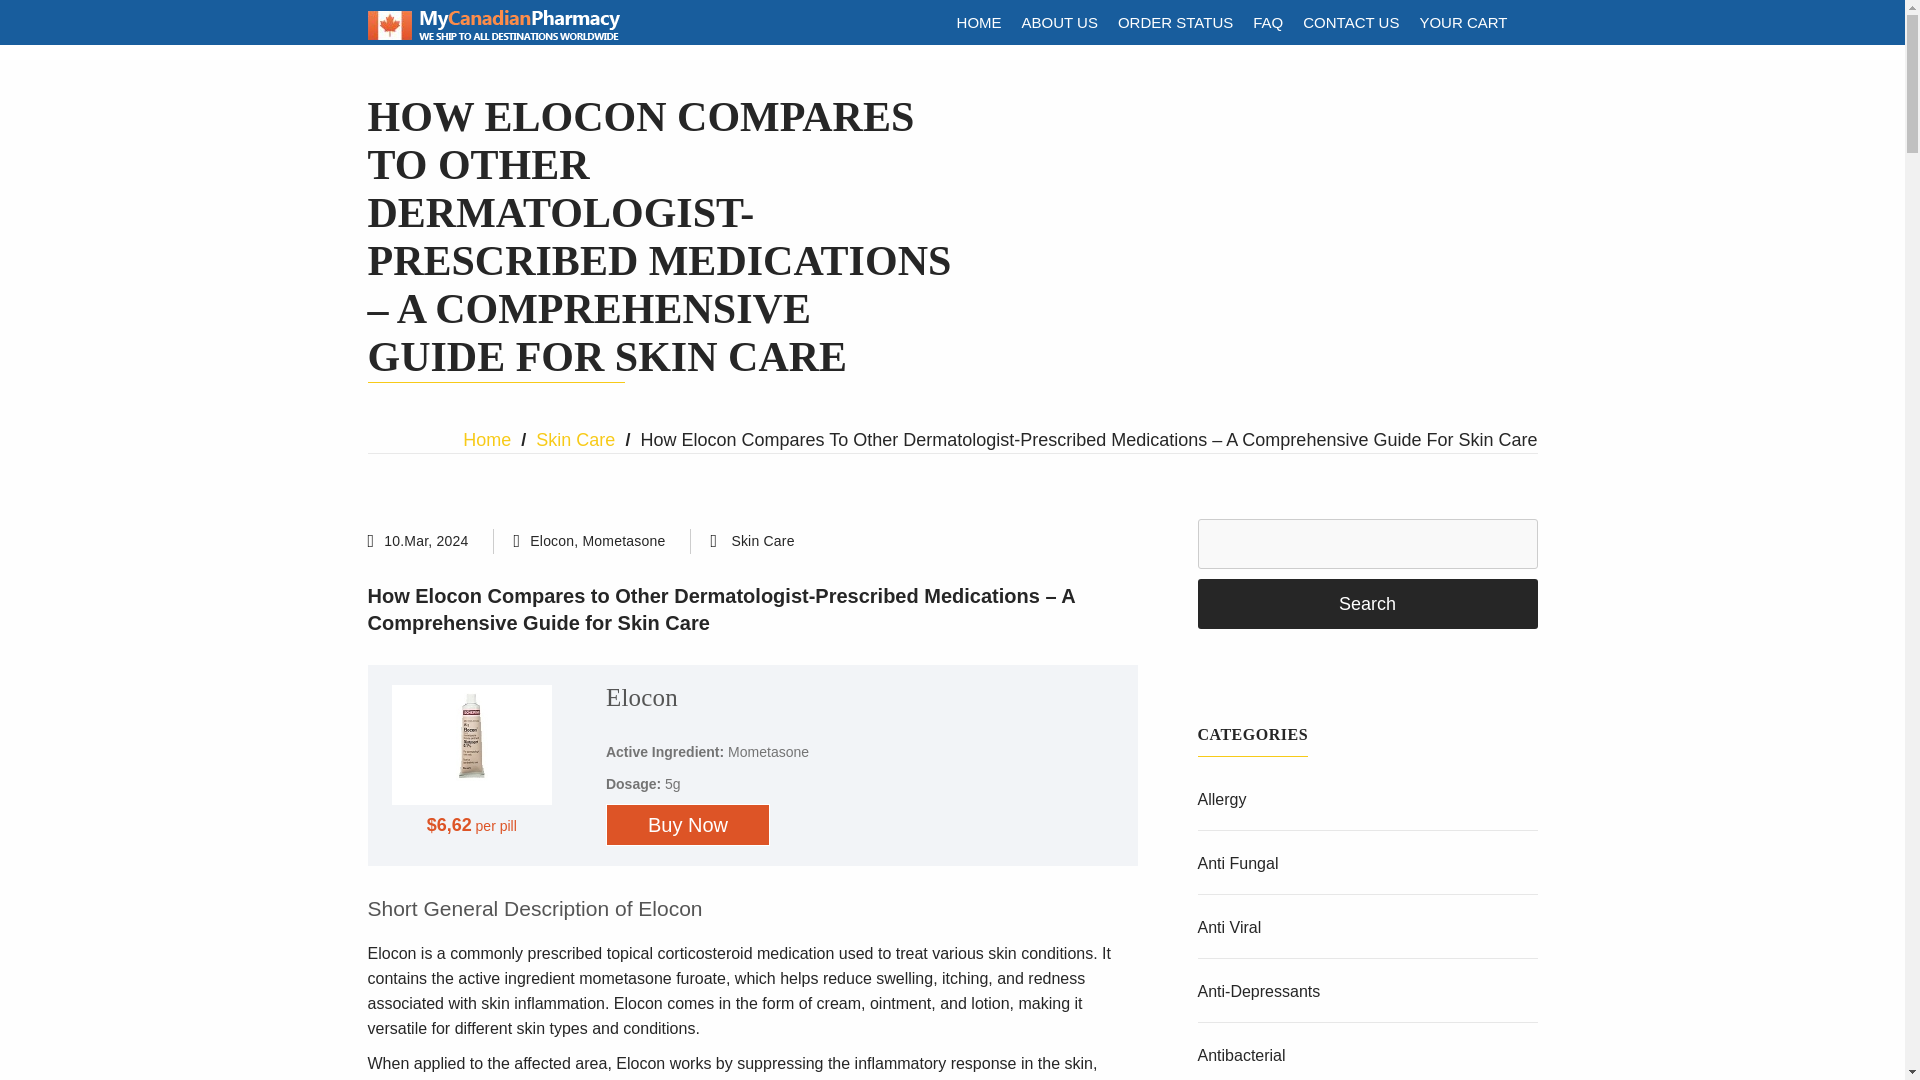  I want to click on Home, so click(486, 440).